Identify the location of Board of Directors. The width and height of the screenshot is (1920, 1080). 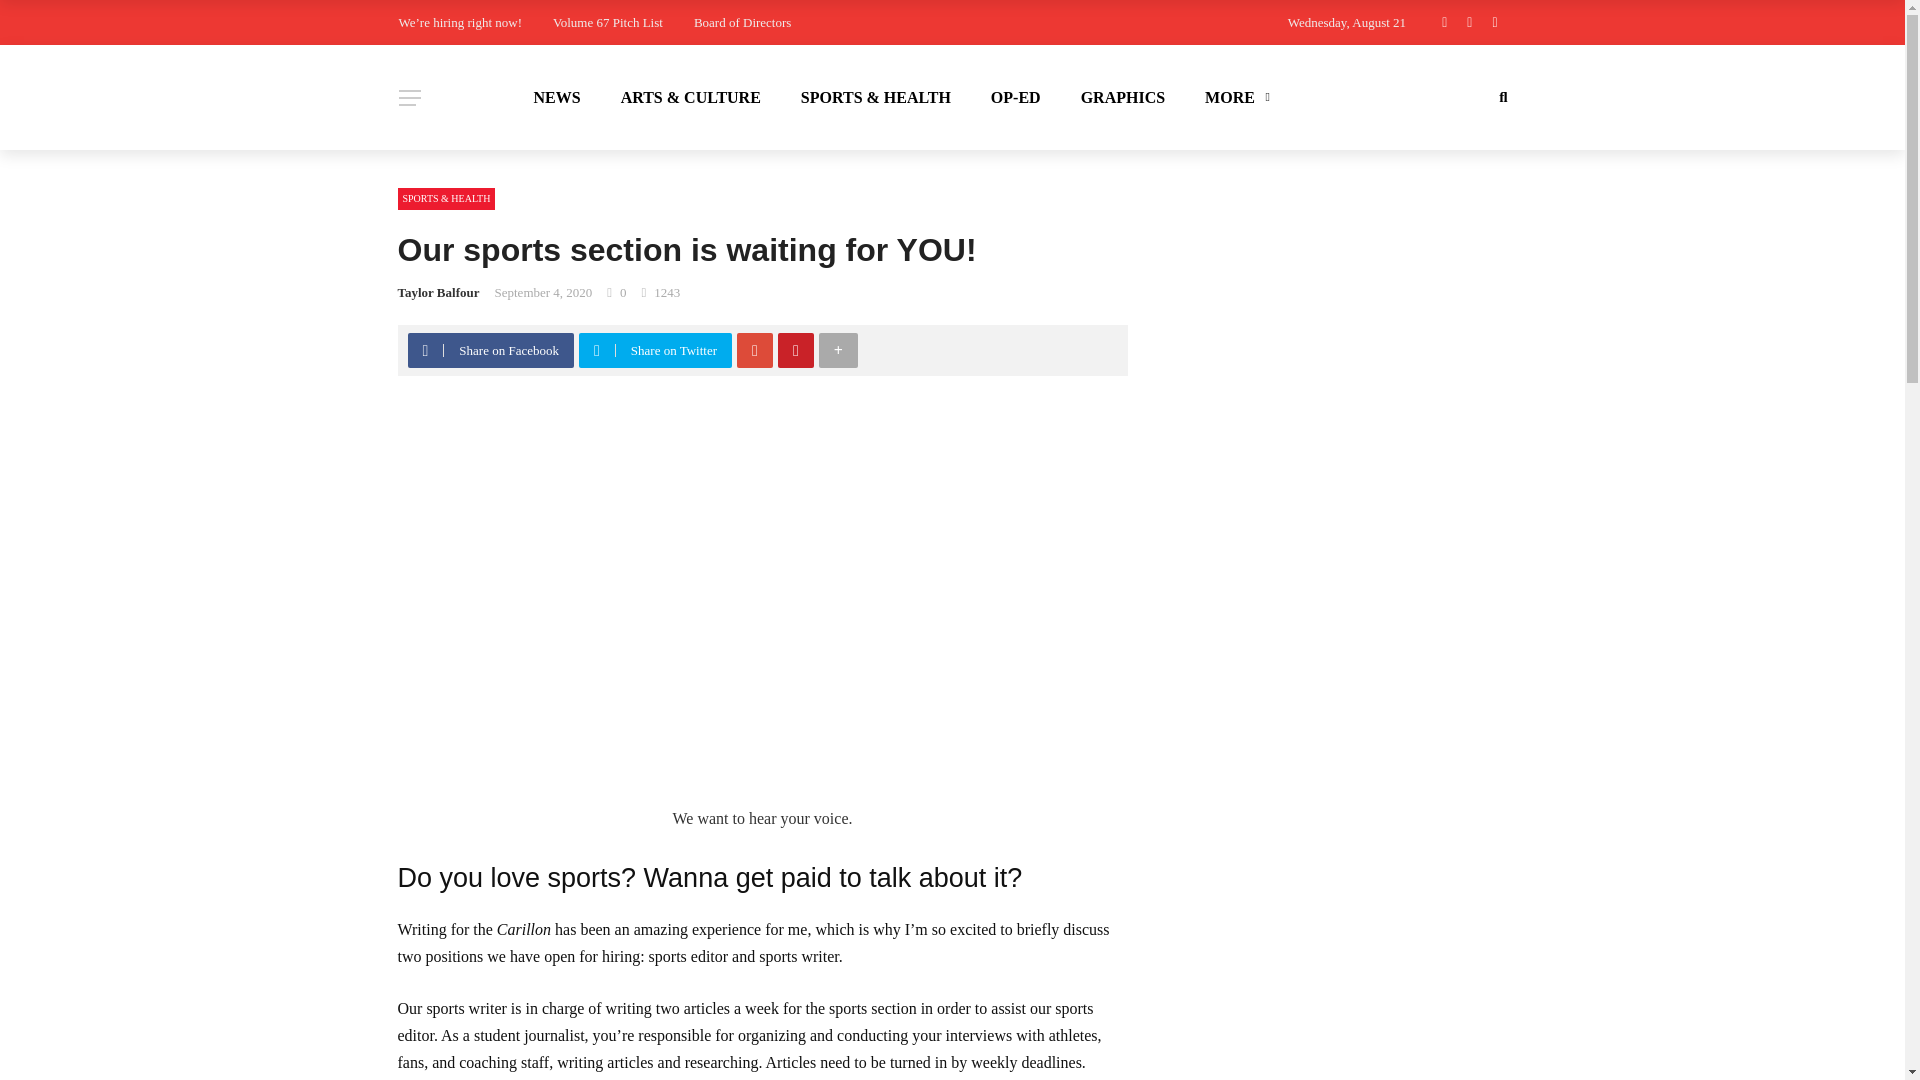
(742, 22).